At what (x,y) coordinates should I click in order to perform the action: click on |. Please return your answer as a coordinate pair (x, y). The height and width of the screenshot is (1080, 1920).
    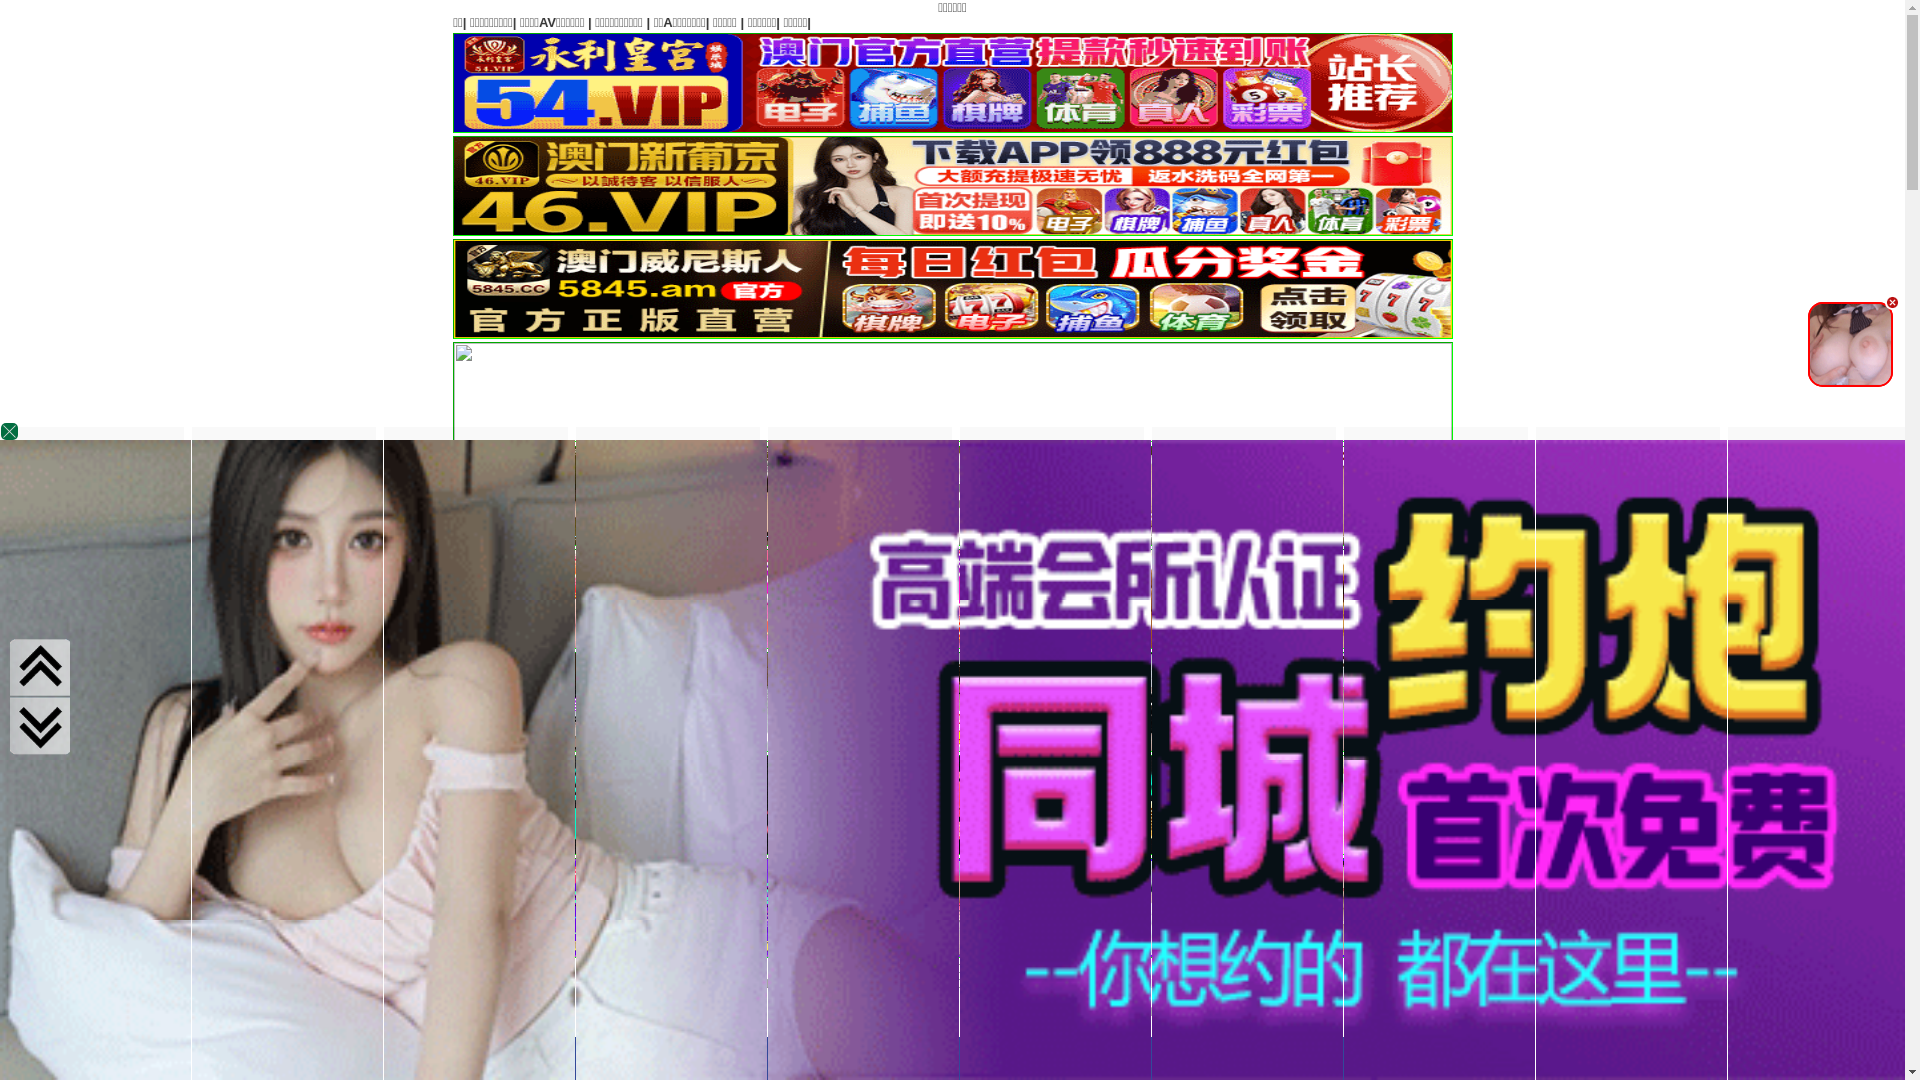
    Looking at the image, I should click on (1396, 22).